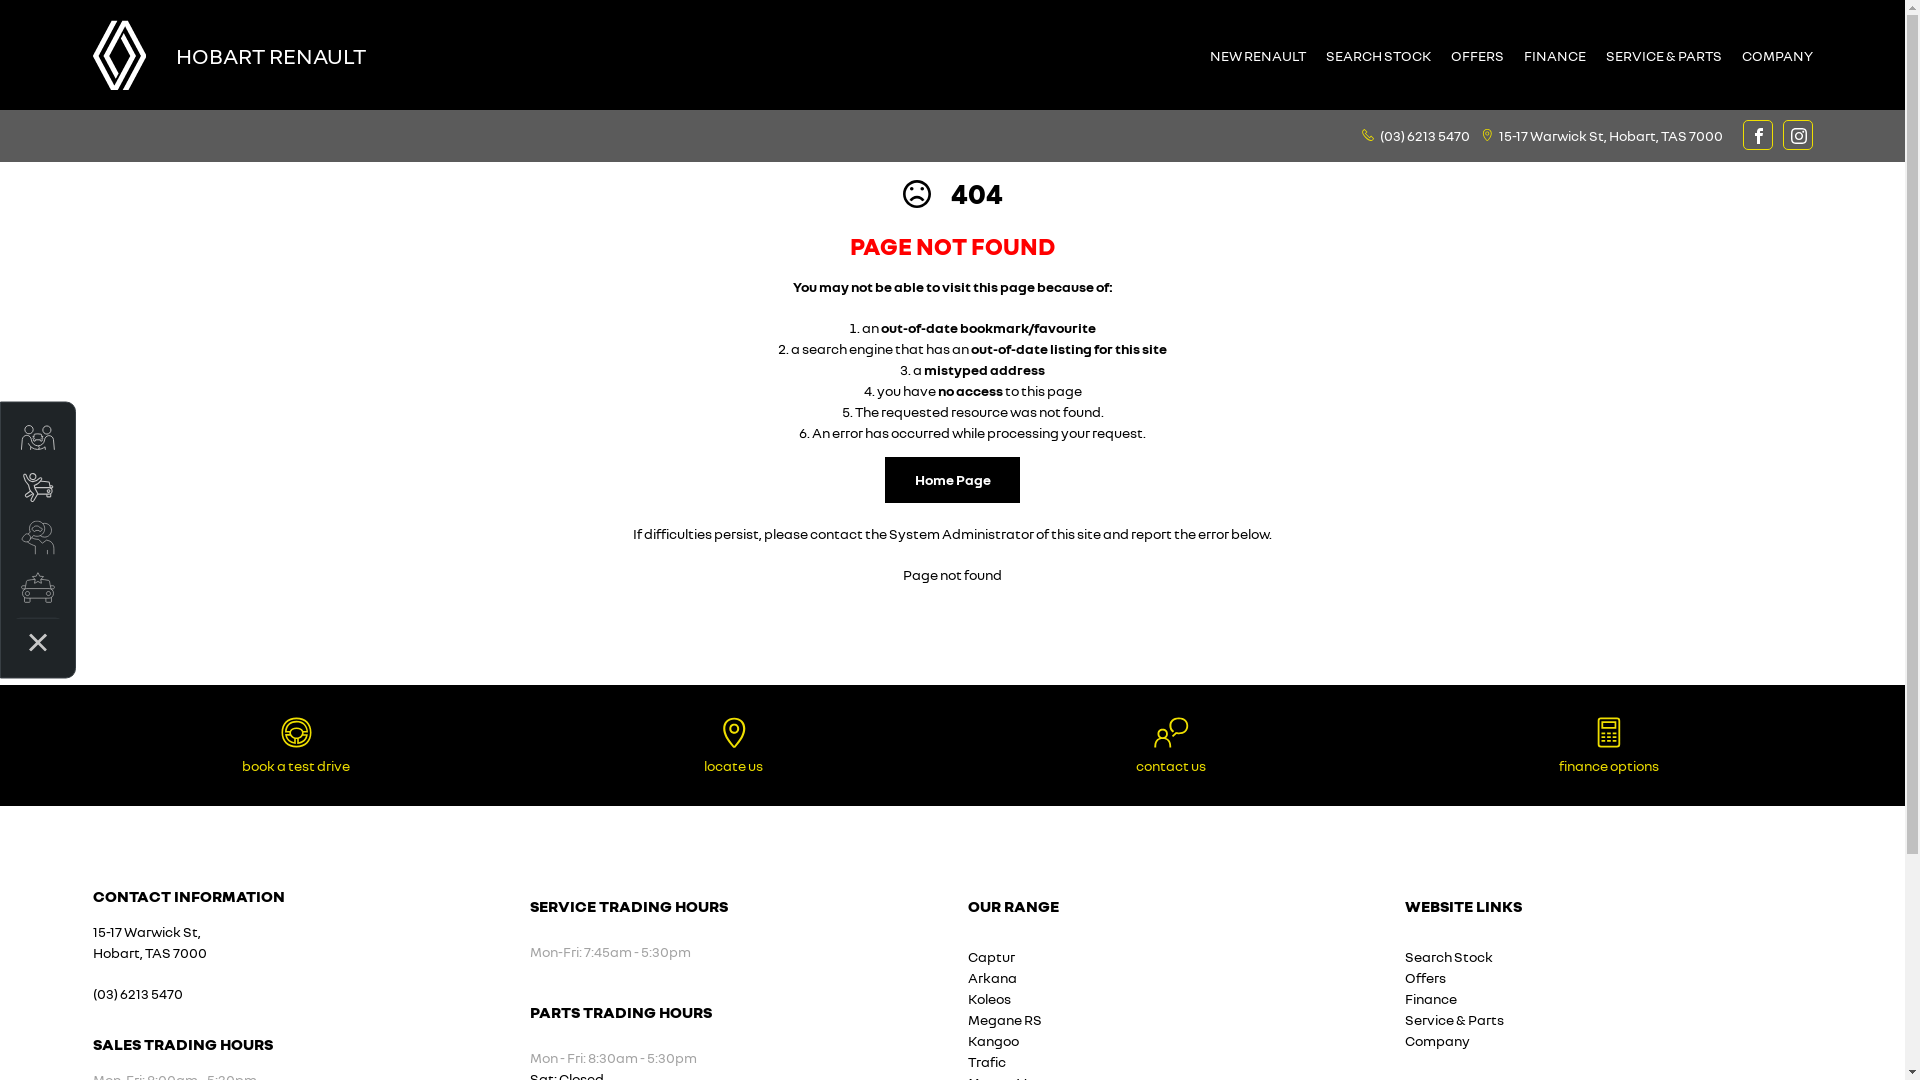  I want to click on Captur, so click(992, 956).